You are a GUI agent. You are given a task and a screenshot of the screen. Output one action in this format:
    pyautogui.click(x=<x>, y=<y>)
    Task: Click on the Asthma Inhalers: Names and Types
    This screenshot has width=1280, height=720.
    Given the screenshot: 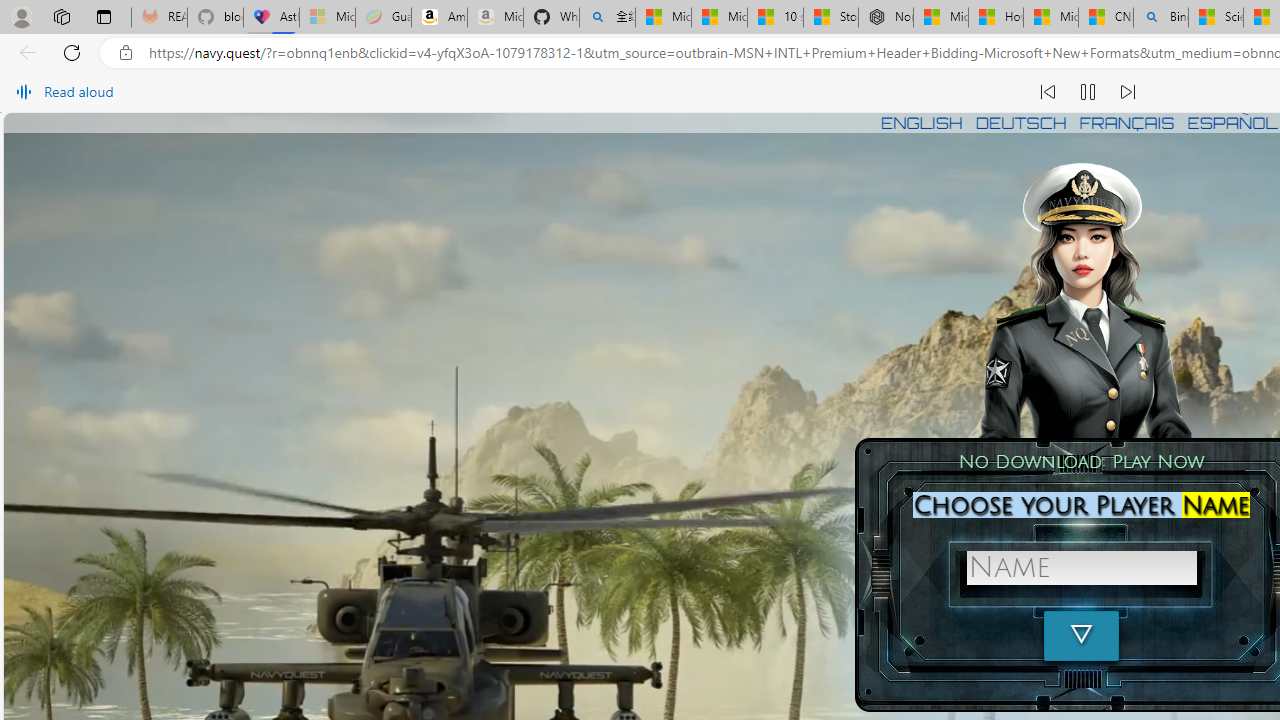 What is the action you would take?
    pyautogui.click(x=272, y=18)
    